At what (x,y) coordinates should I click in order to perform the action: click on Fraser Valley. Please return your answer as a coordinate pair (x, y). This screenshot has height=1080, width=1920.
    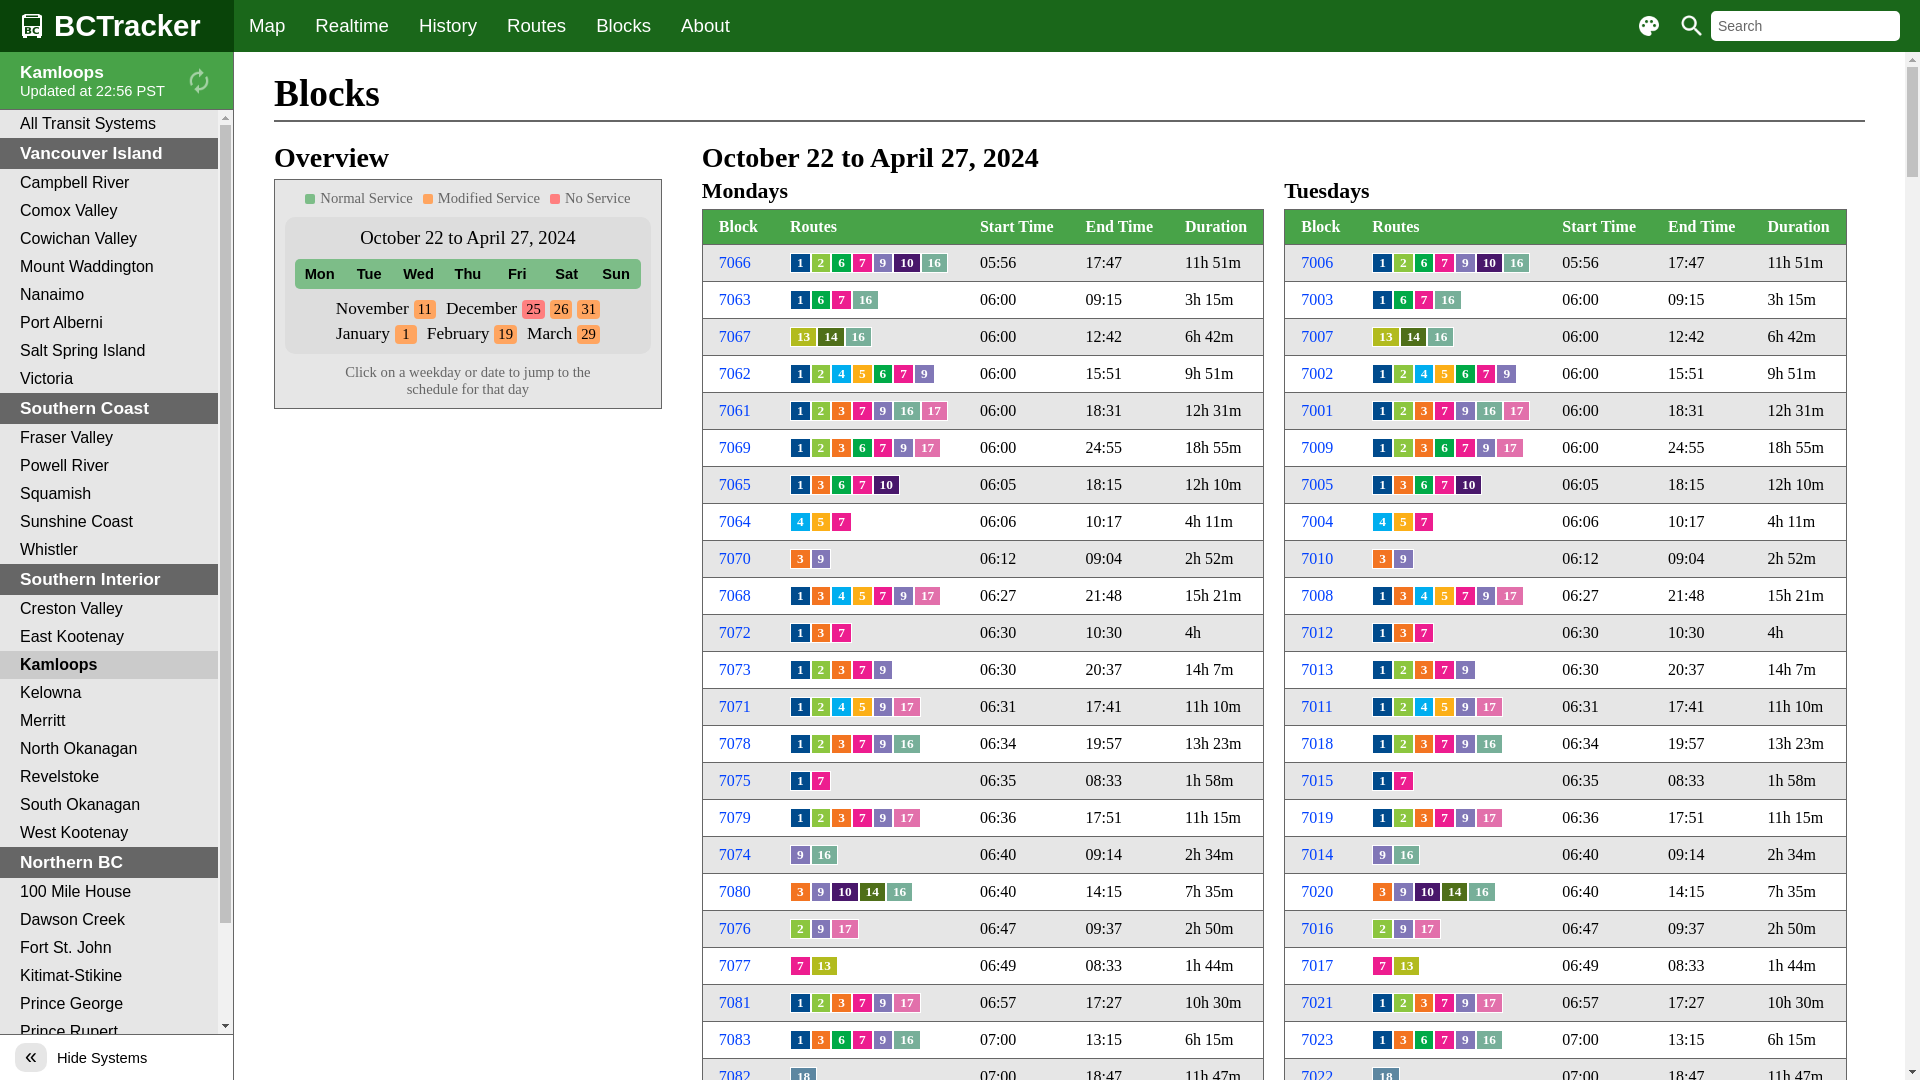
    Looking at the image, I should click on (109, 438).